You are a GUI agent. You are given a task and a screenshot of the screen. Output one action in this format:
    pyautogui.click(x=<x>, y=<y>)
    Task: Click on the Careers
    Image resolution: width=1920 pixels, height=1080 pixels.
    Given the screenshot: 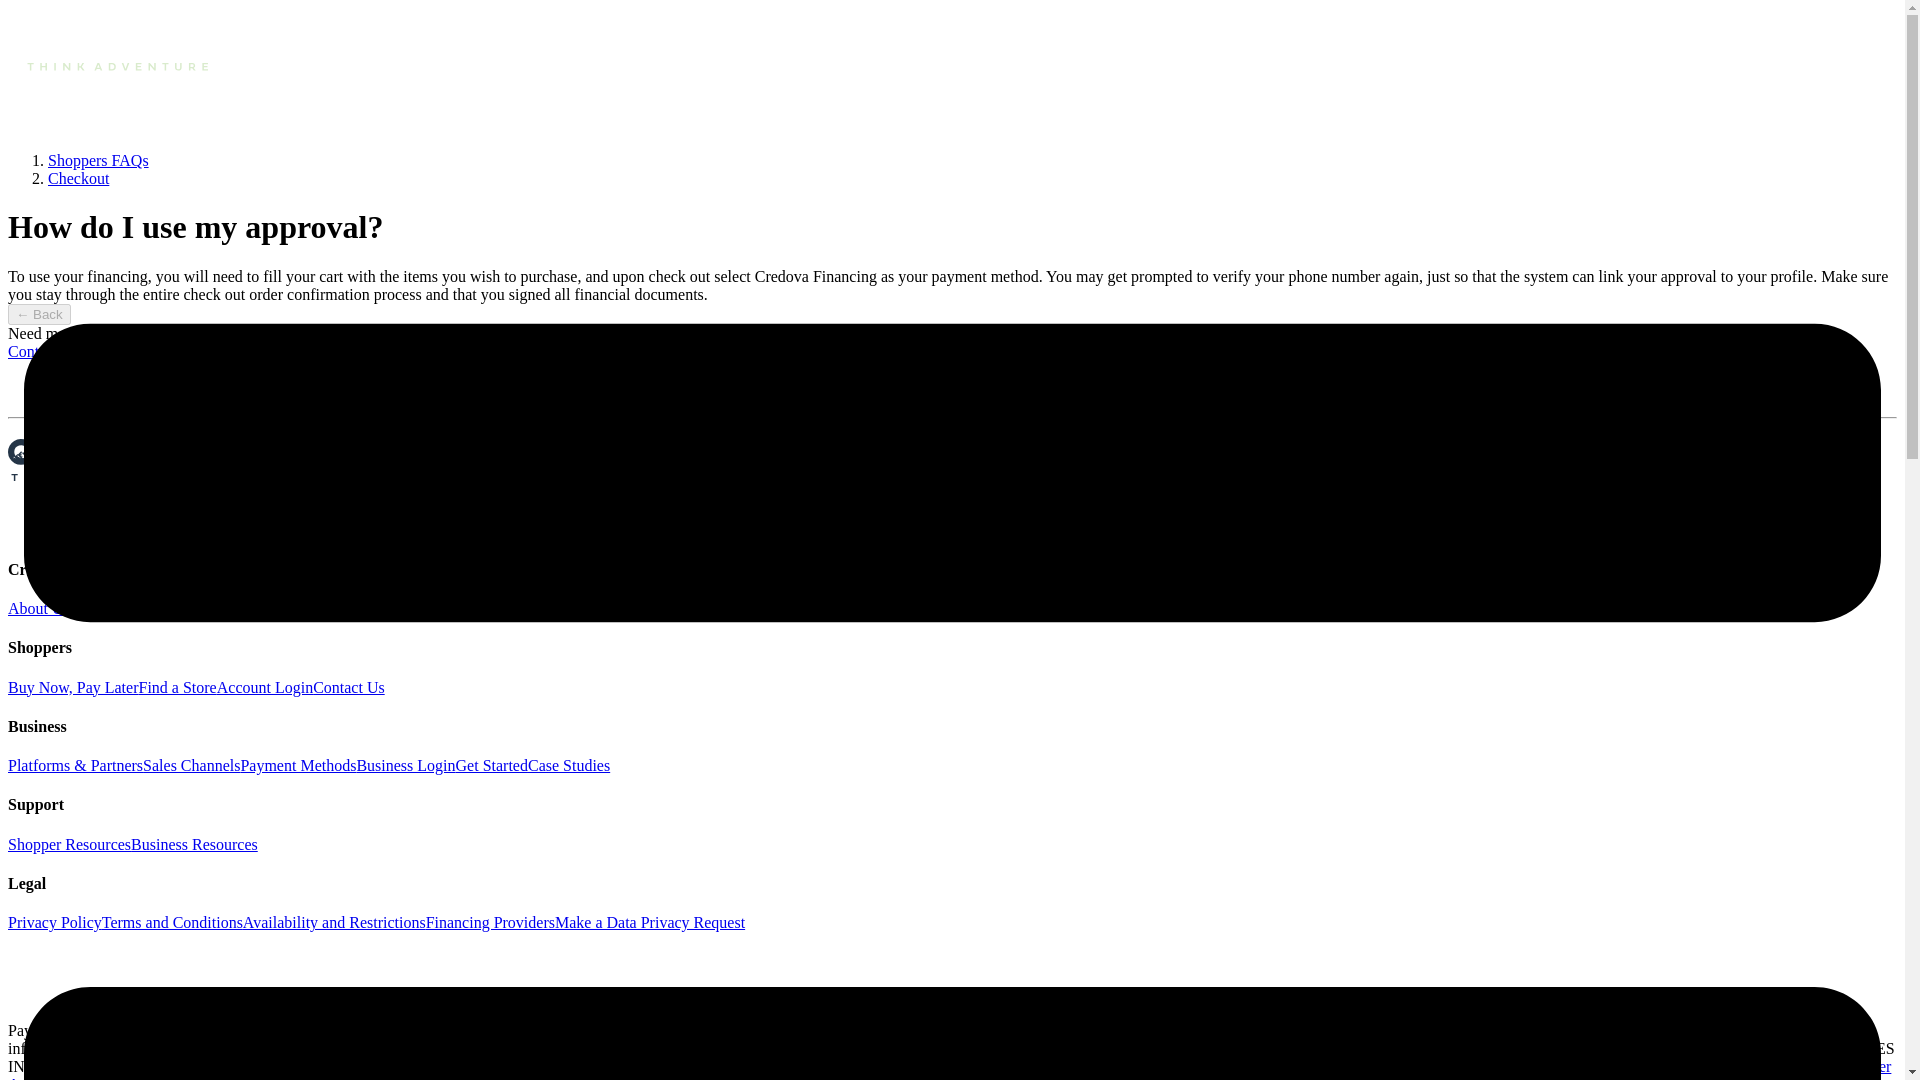 What is the action you would take?
    pyautogui.click(x=94, y=608)
    